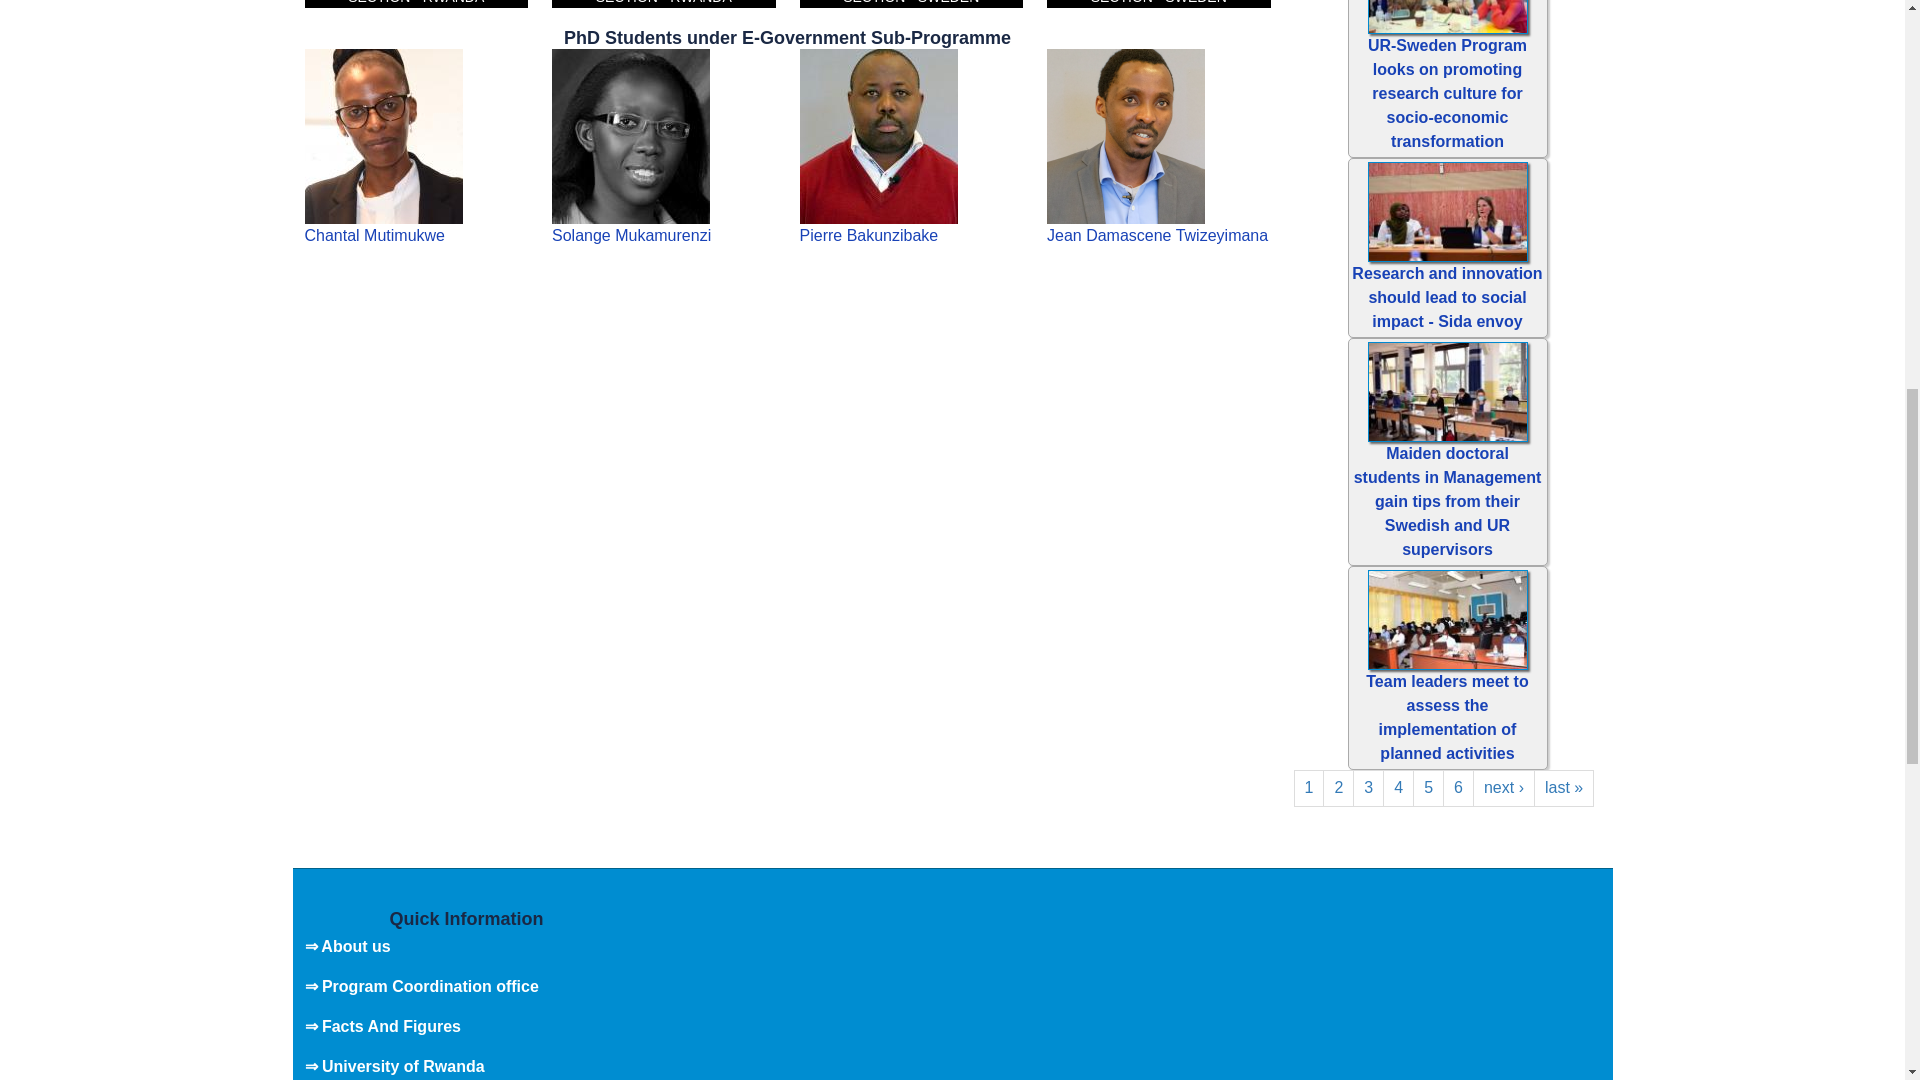 The image size is (1920, 1080). I want to click on Go to page 3, so click(1368, 788).